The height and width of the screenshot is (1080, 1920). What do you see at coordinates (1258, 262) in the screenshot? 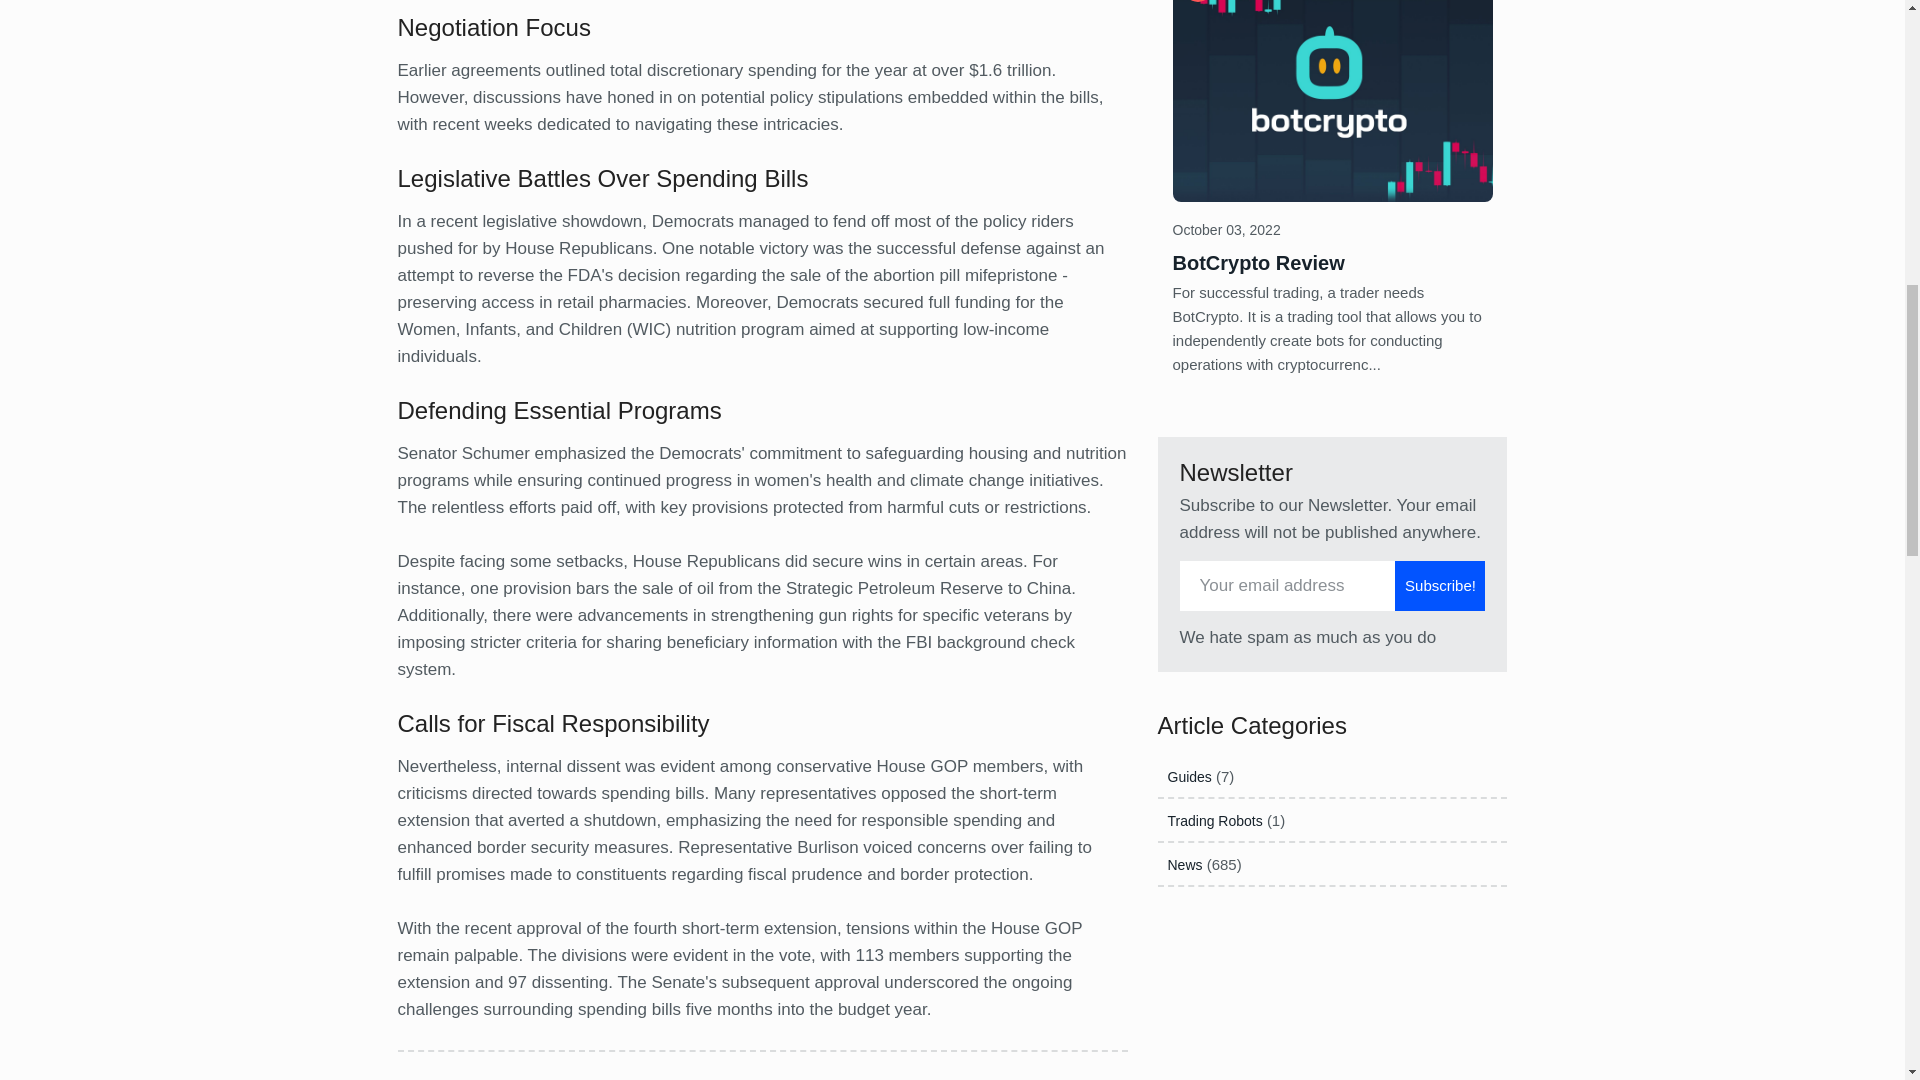
I see `BotCrypto Review` at bounding box center [1258, 262].